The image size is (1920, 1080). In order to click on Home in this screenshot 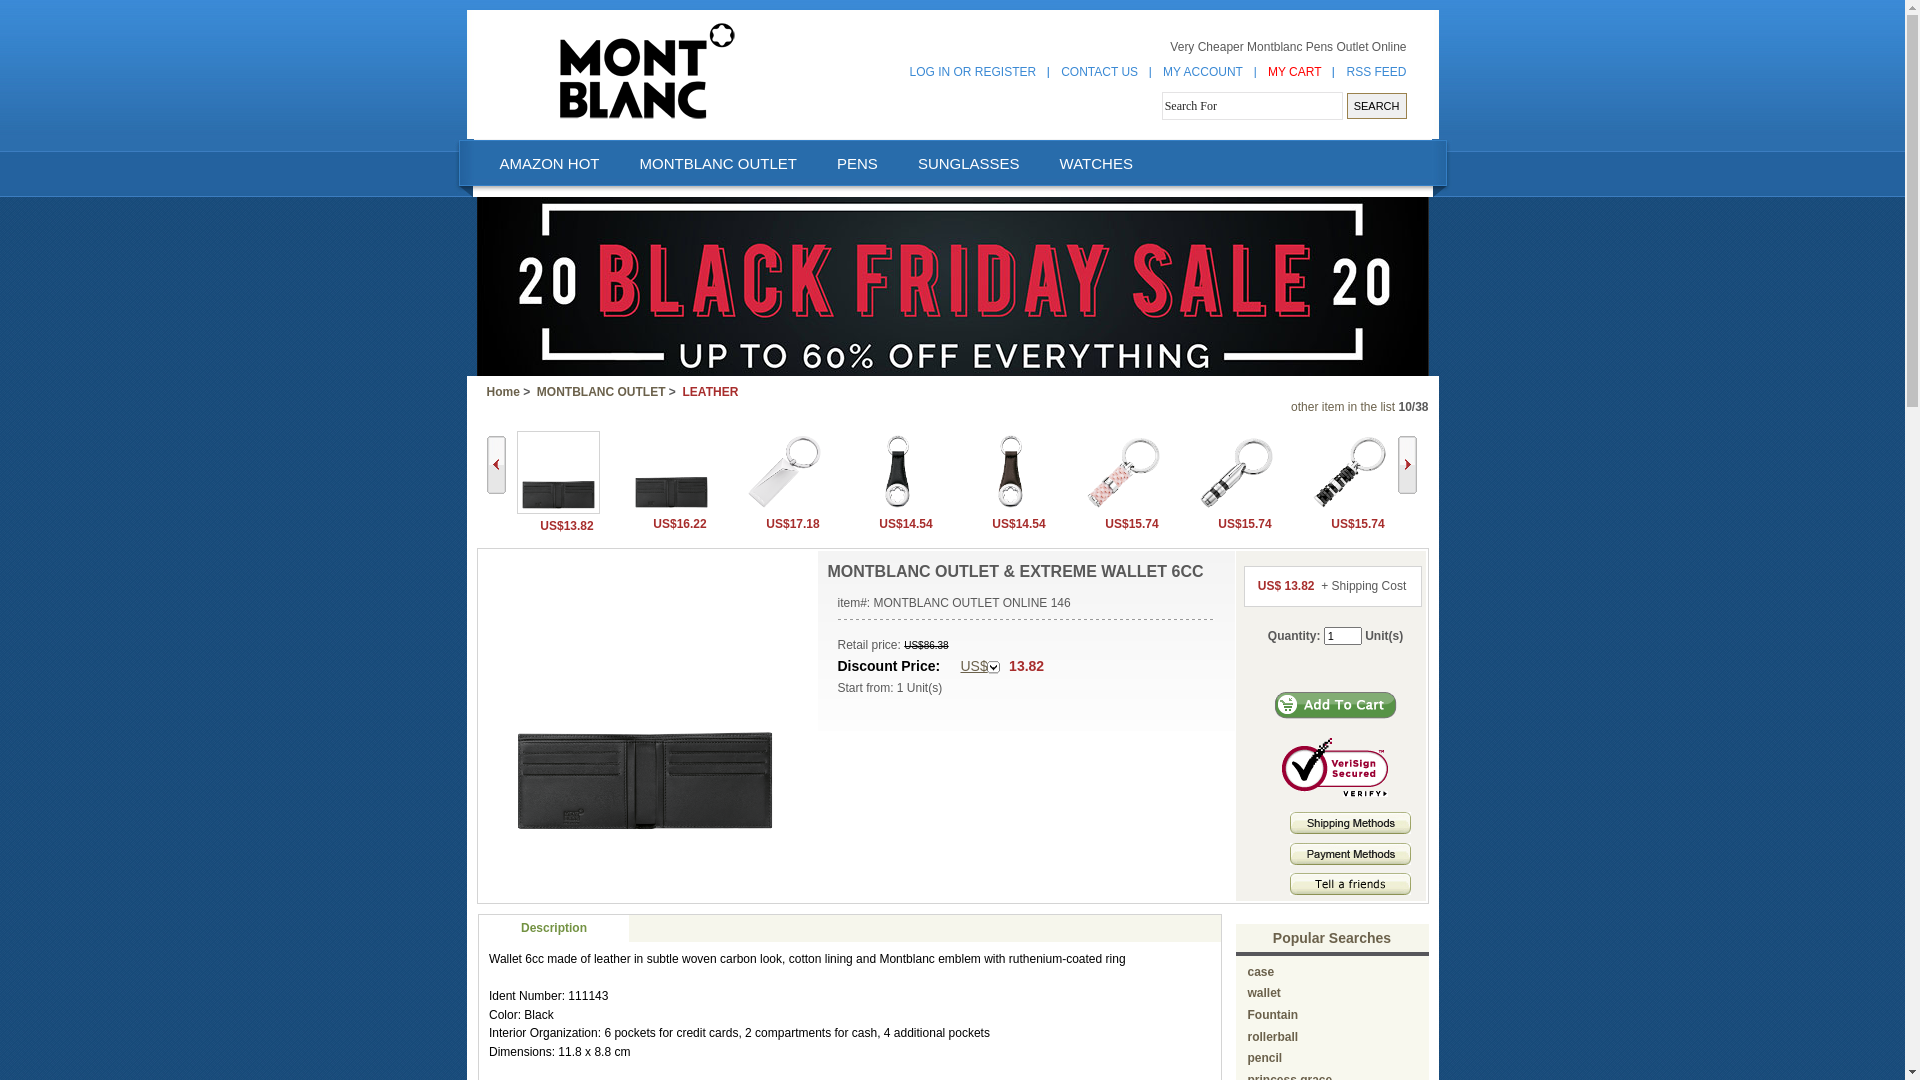, I will do `click(502, 392)`.